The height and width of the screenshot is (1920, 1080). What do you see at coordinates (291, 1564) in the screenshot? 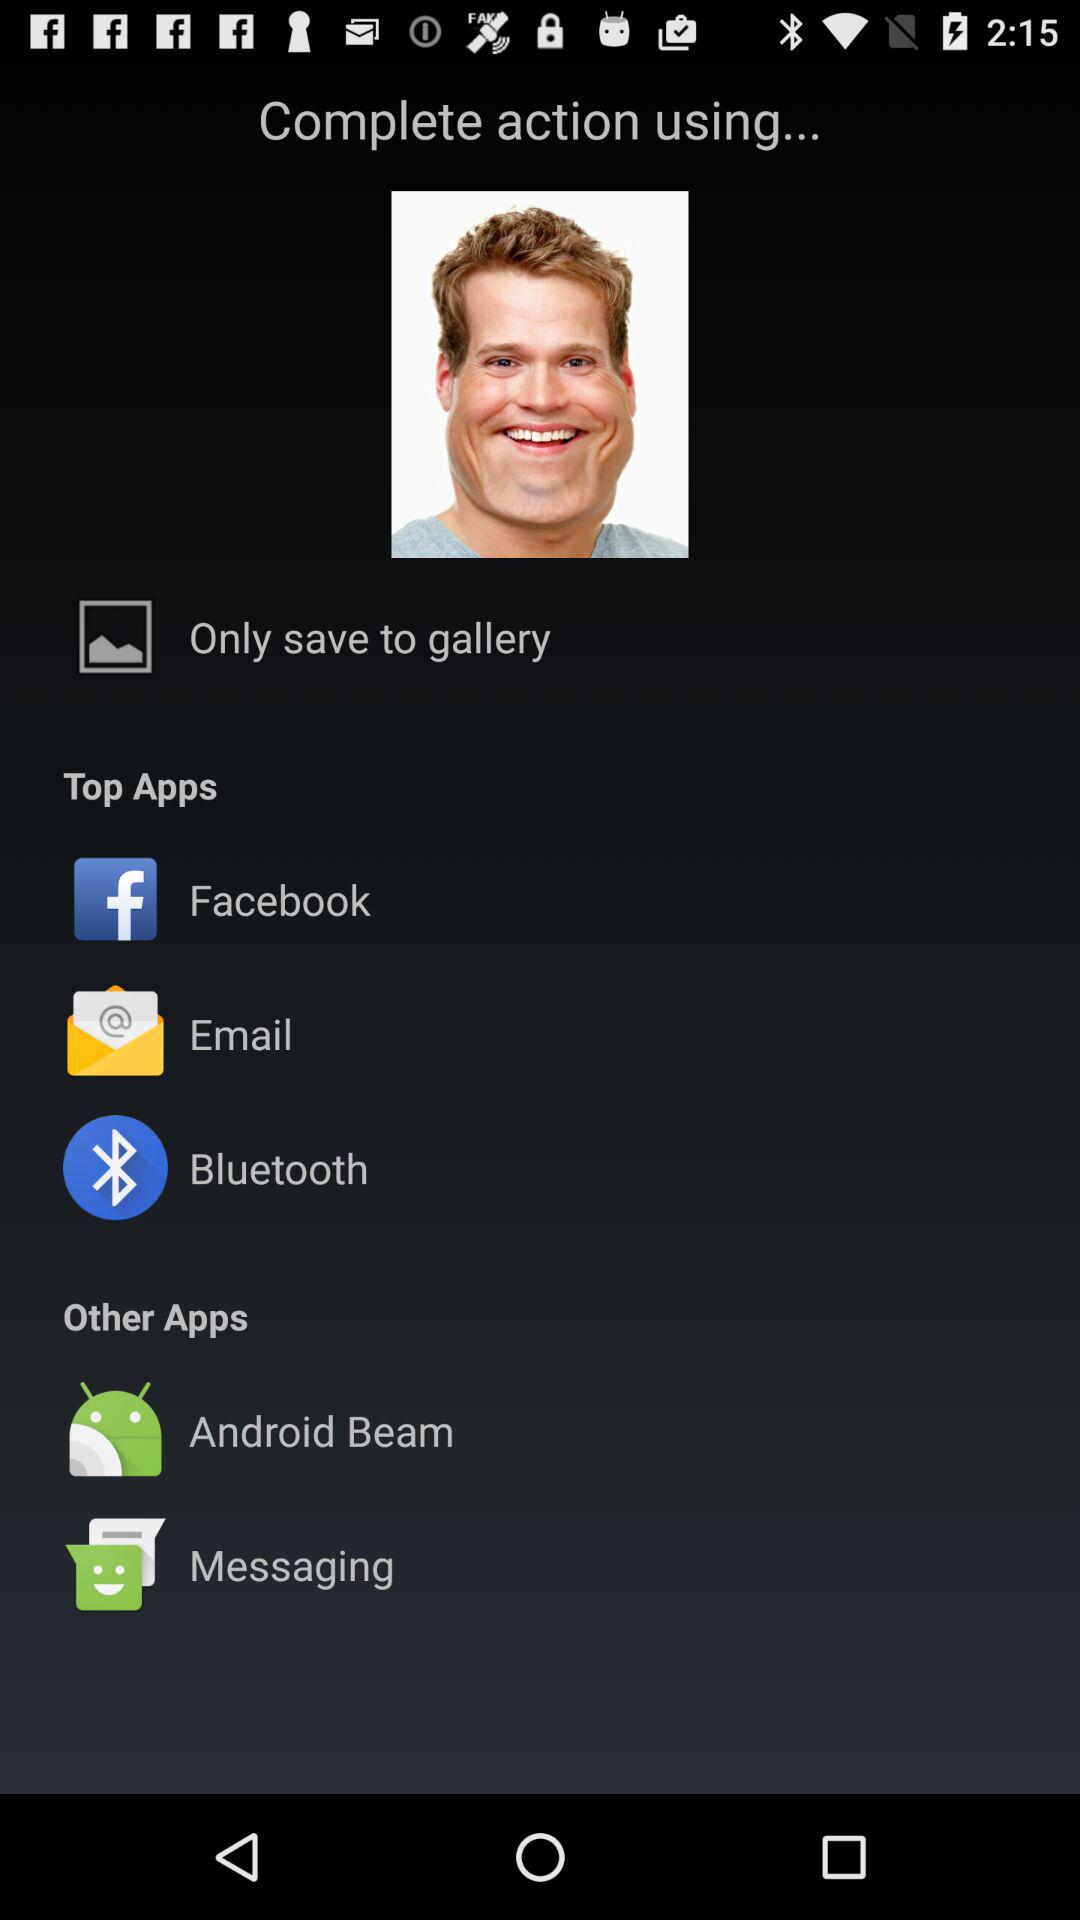
I see `jump to the messaging item` at bounding box center [291, 1564].